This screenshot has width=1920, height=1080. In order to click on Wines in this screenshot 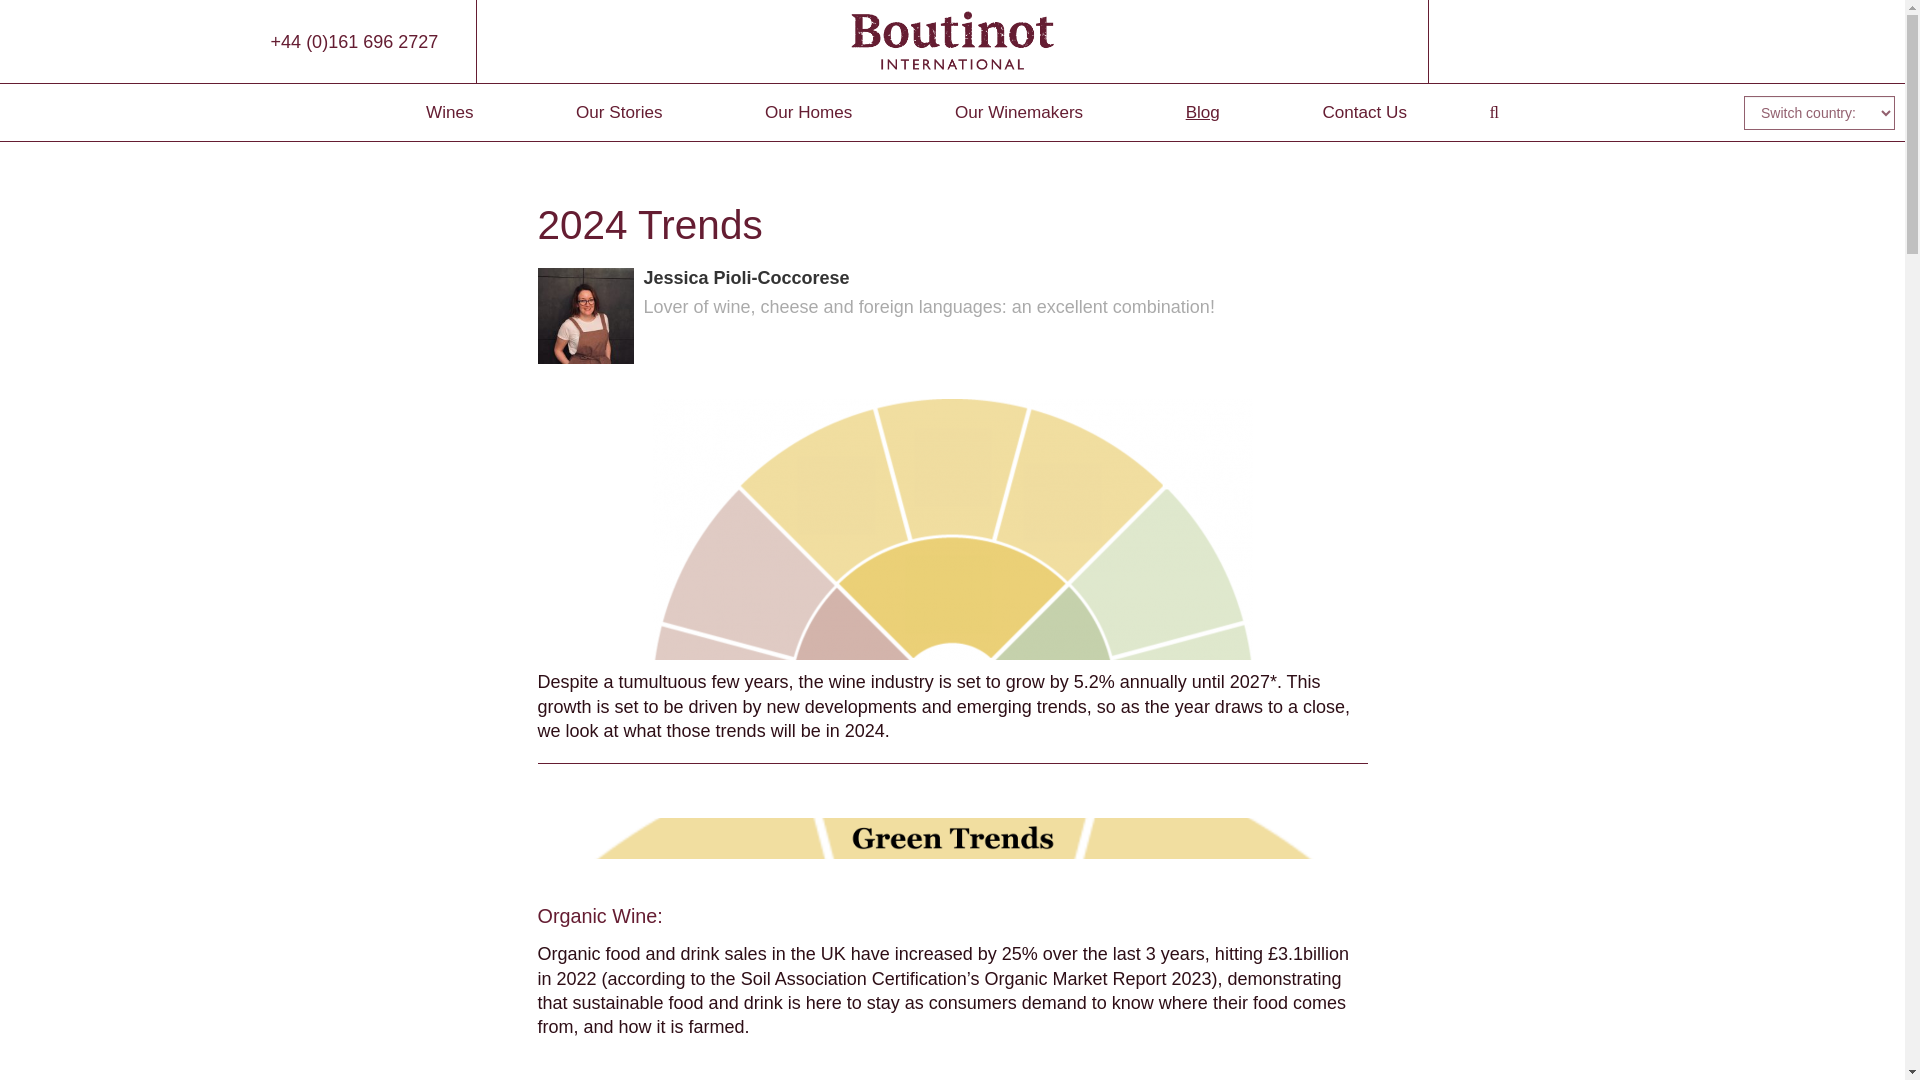, I will do `click(449, 112)`.